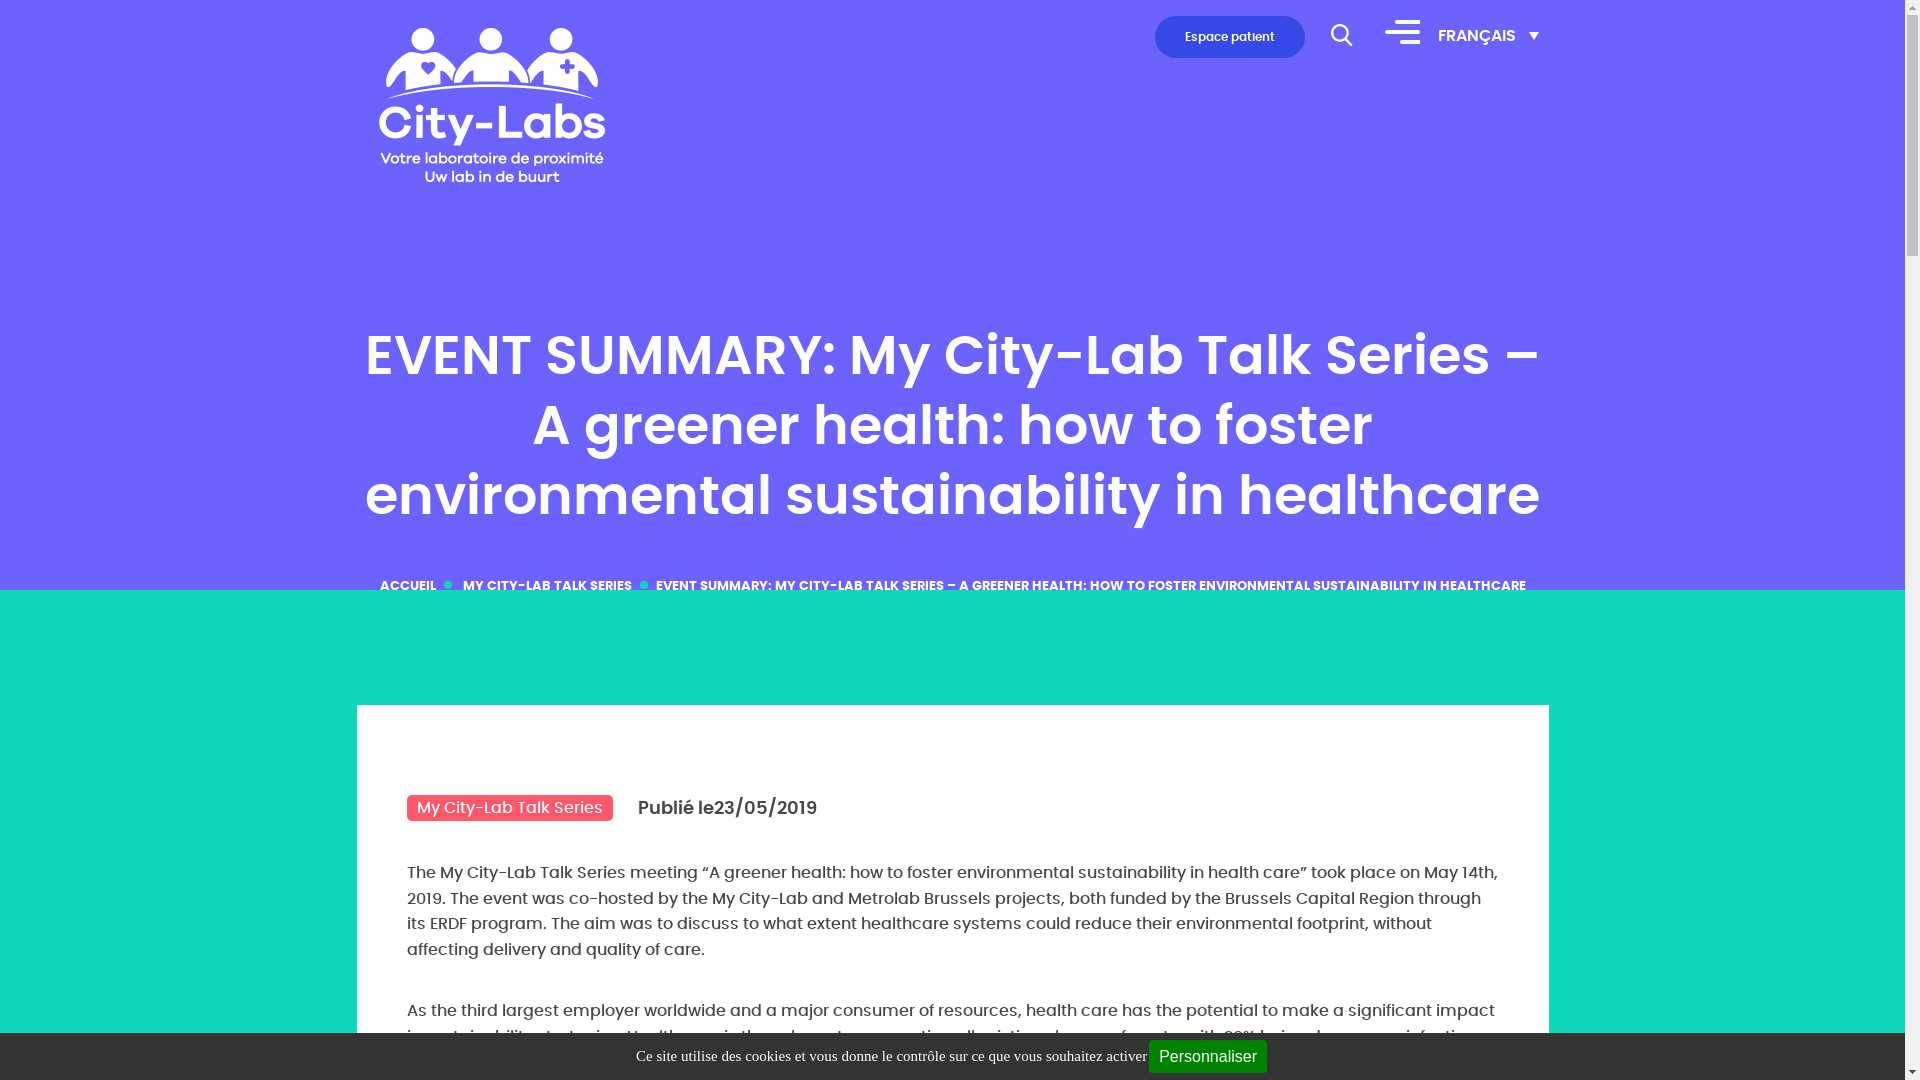 The width and height of the screenshot is (1920, 1080). I want to click on Passer au contenu, so click(1417, 71).